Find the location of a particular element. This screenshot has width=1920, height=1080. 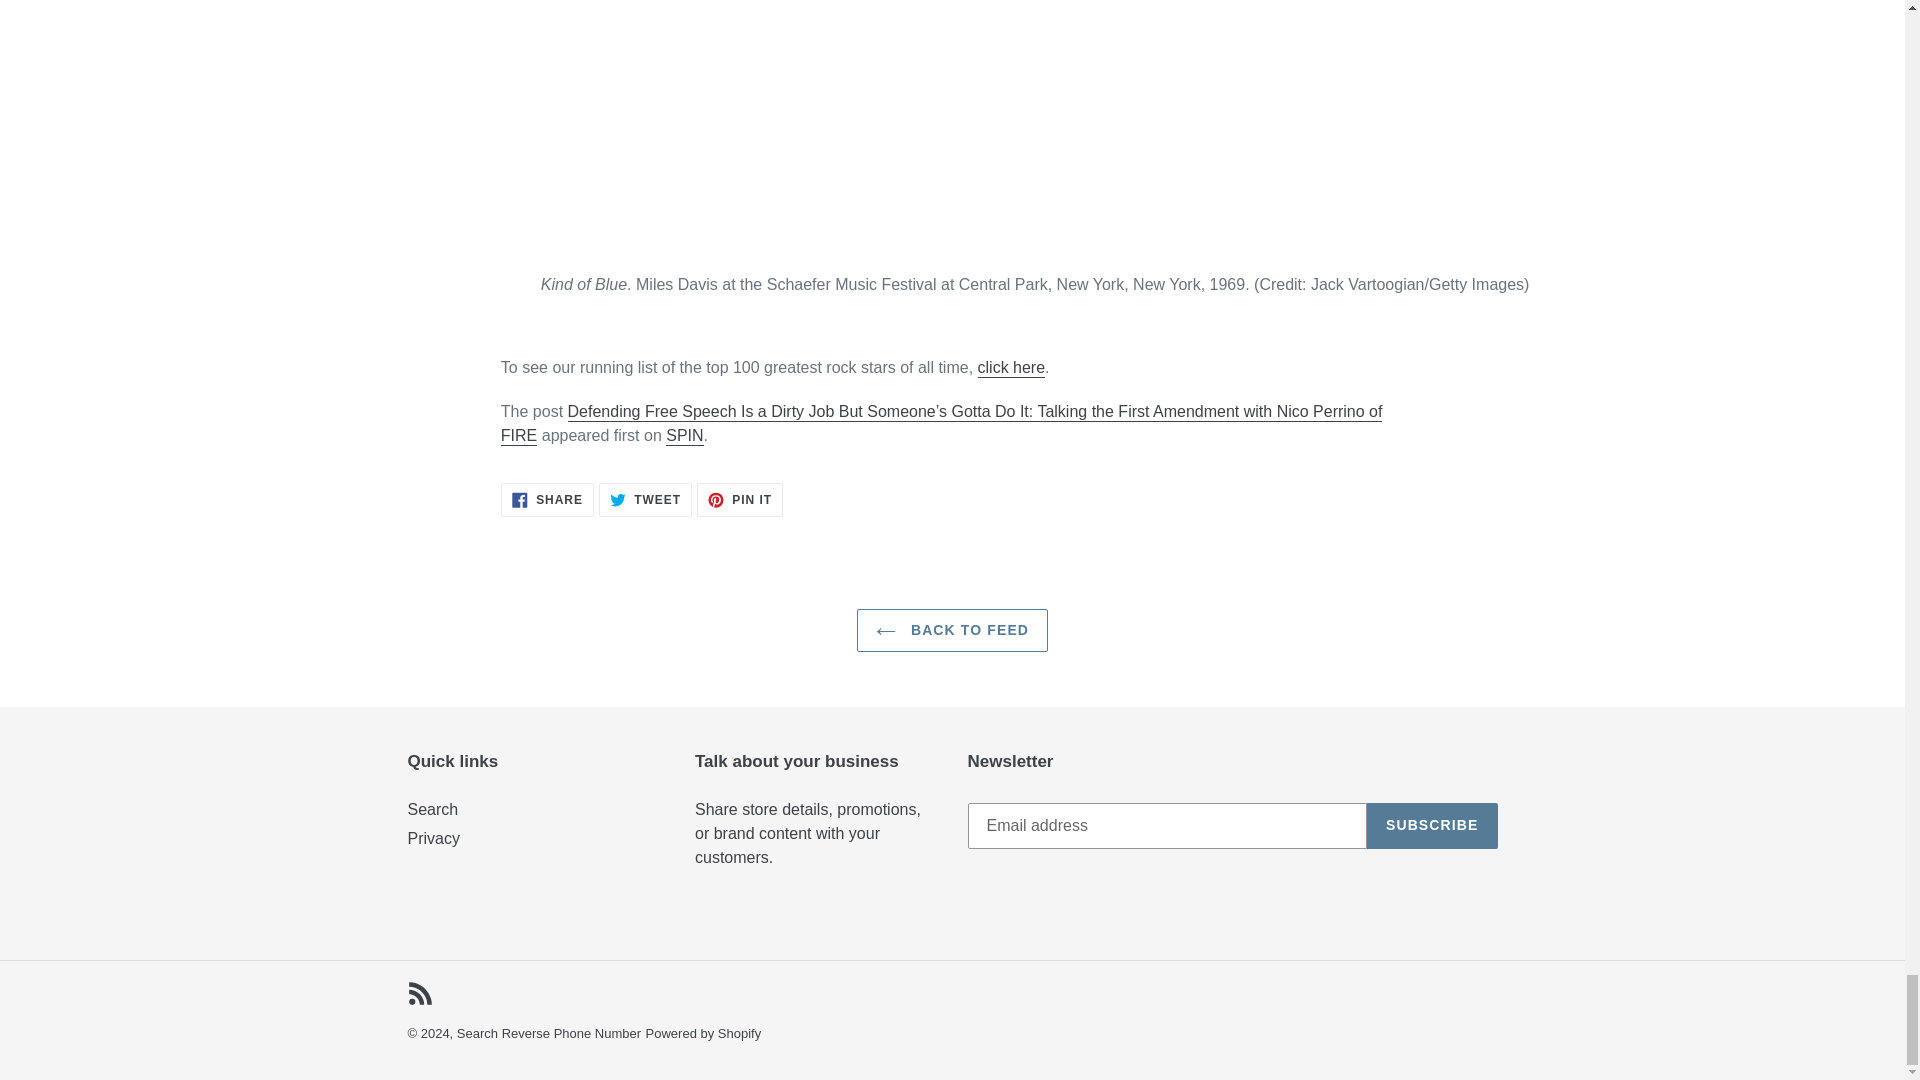

click here is located at coordinates (1012, 368).